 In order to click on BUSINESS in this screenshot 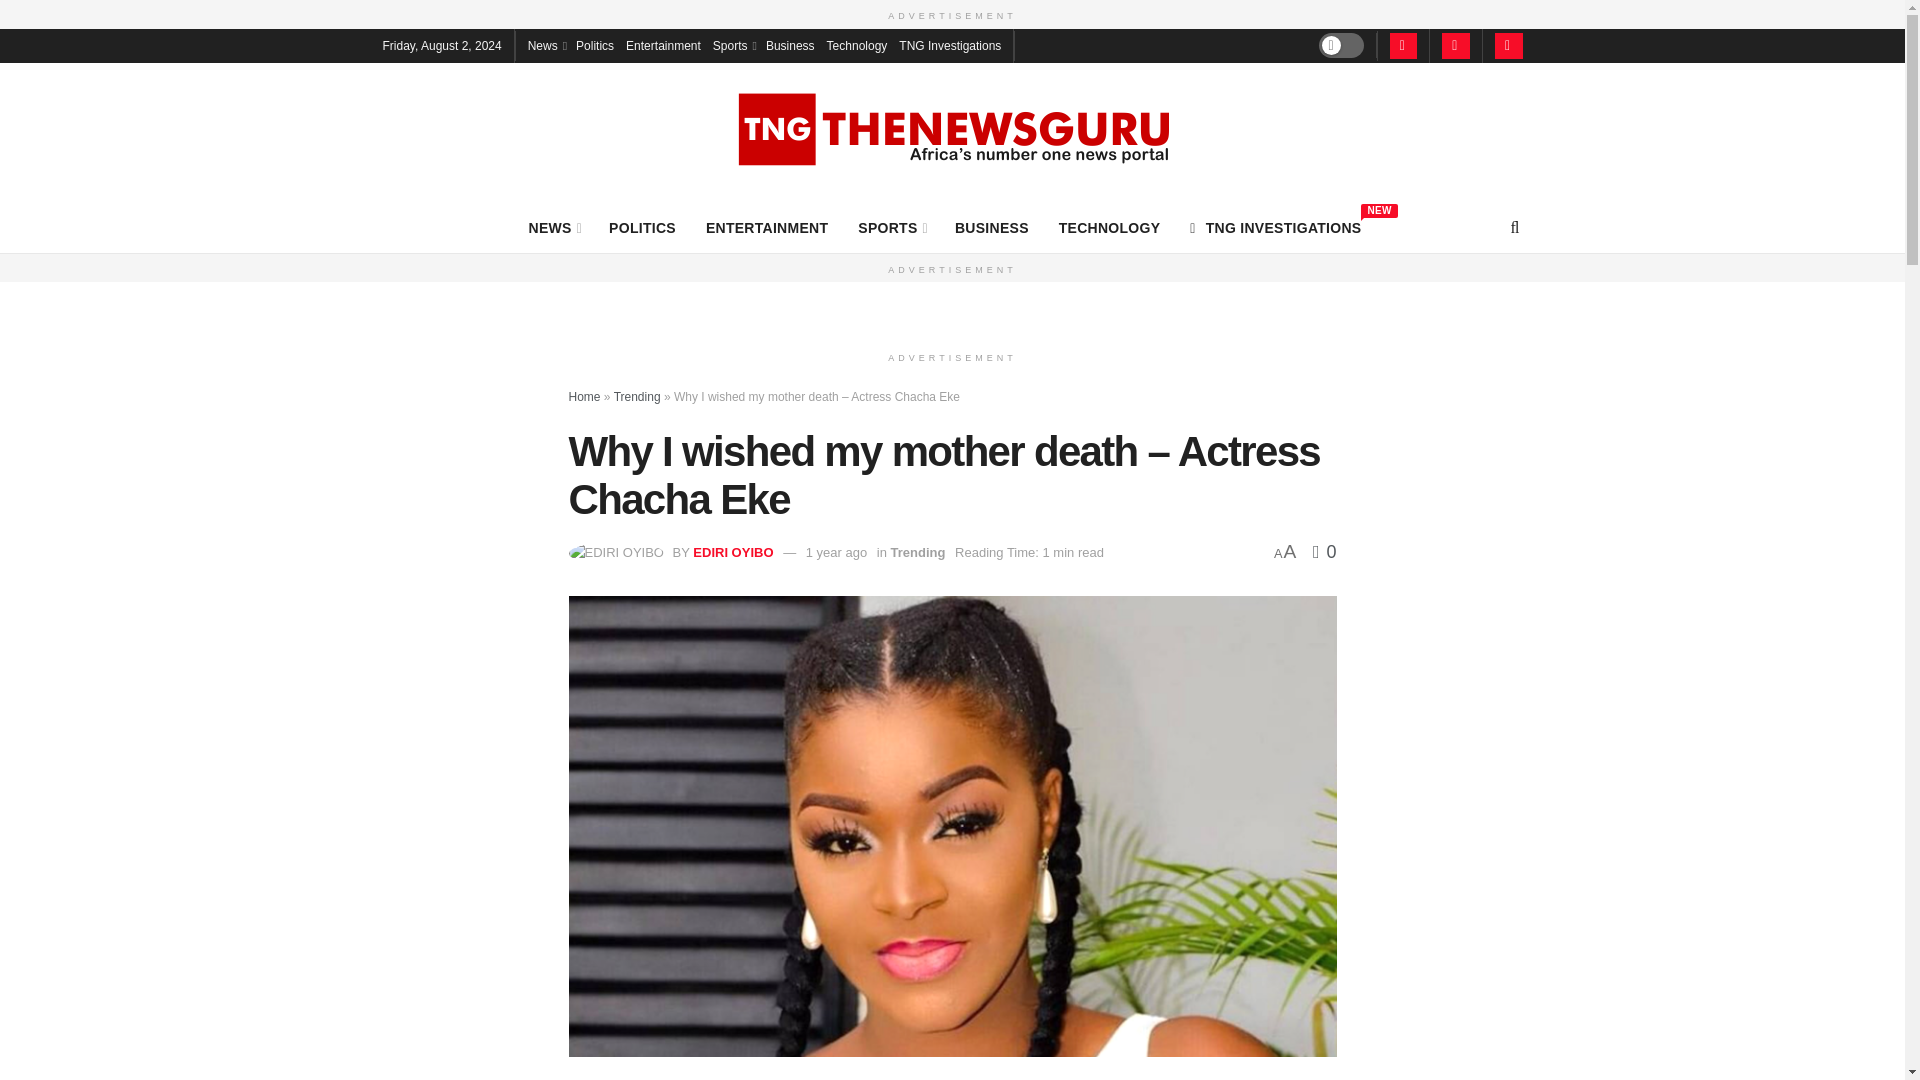, I will do `click(992, 227)`.